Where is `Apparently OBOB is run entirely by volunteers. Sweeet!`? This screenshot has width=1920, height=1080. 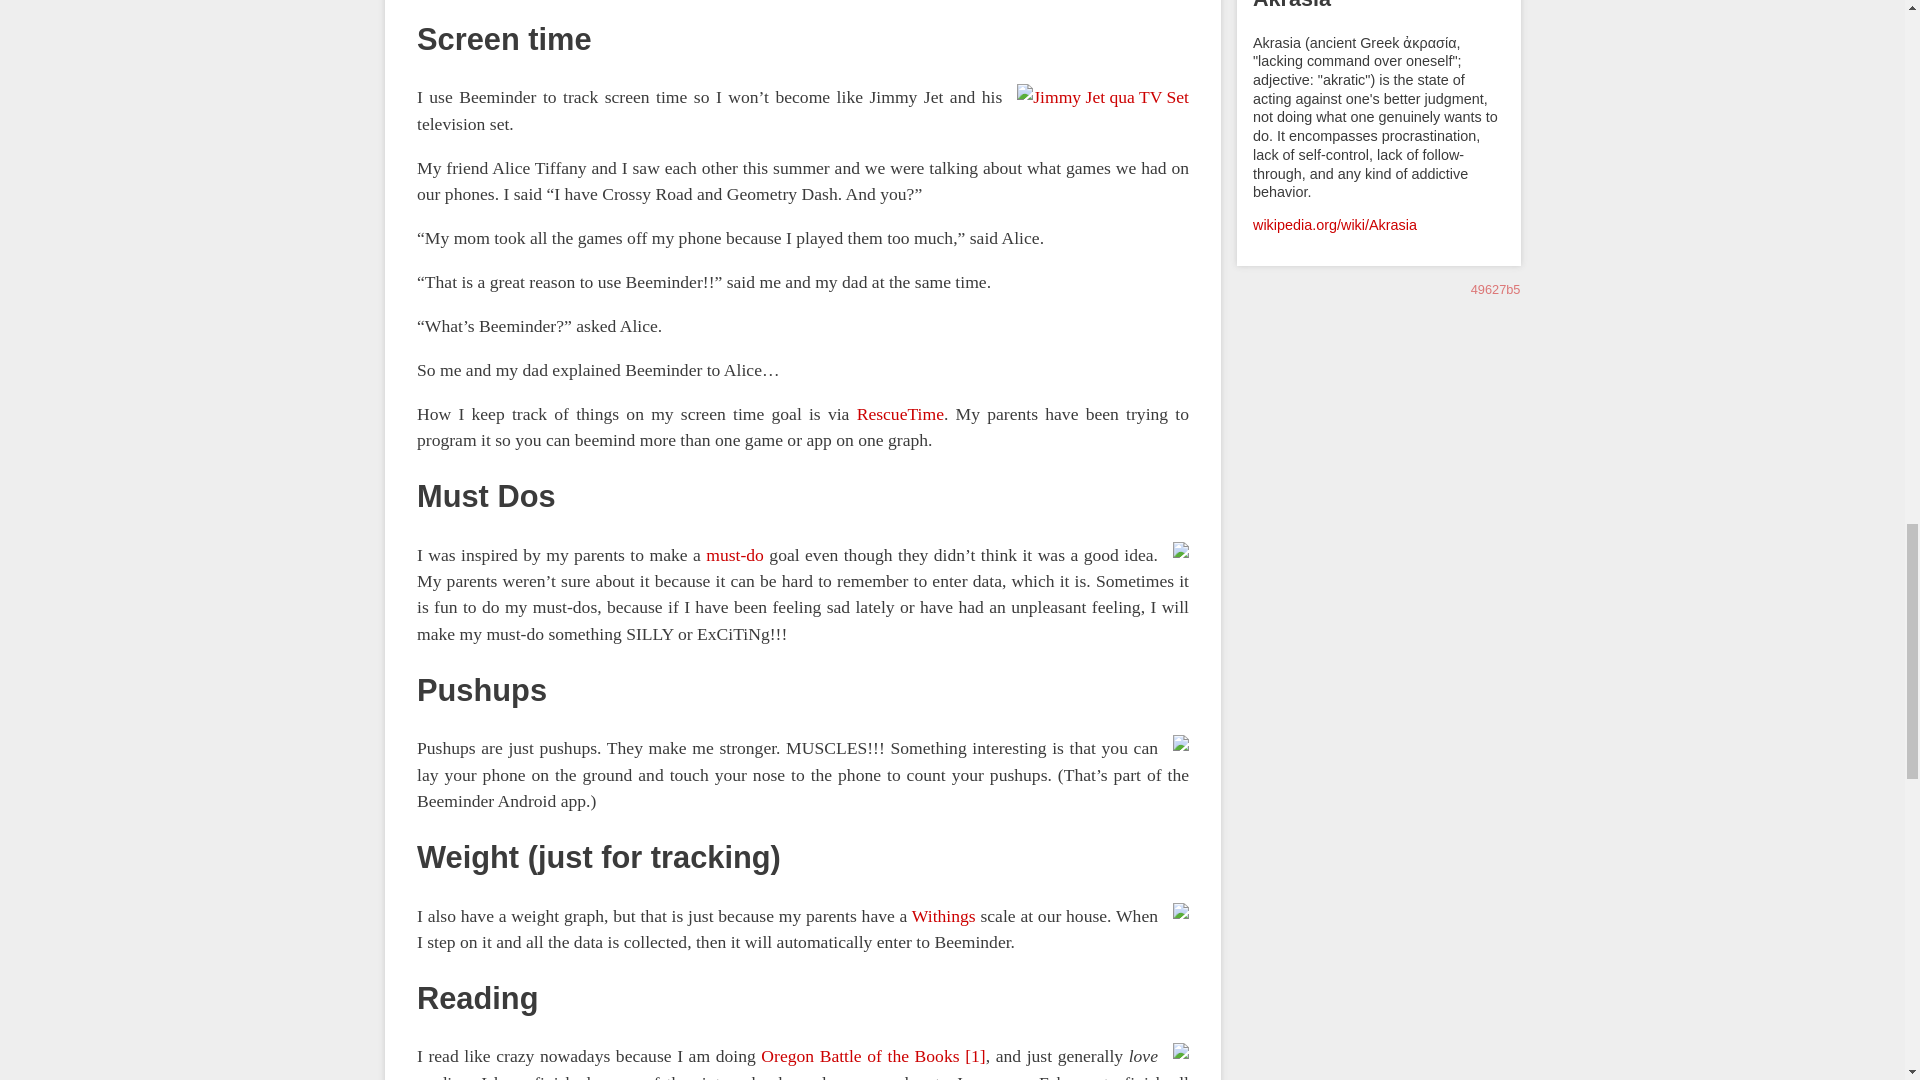
Apparently OBOB is run entirely by volunteers. Sweeet! is located at coordinates (859, 1056).